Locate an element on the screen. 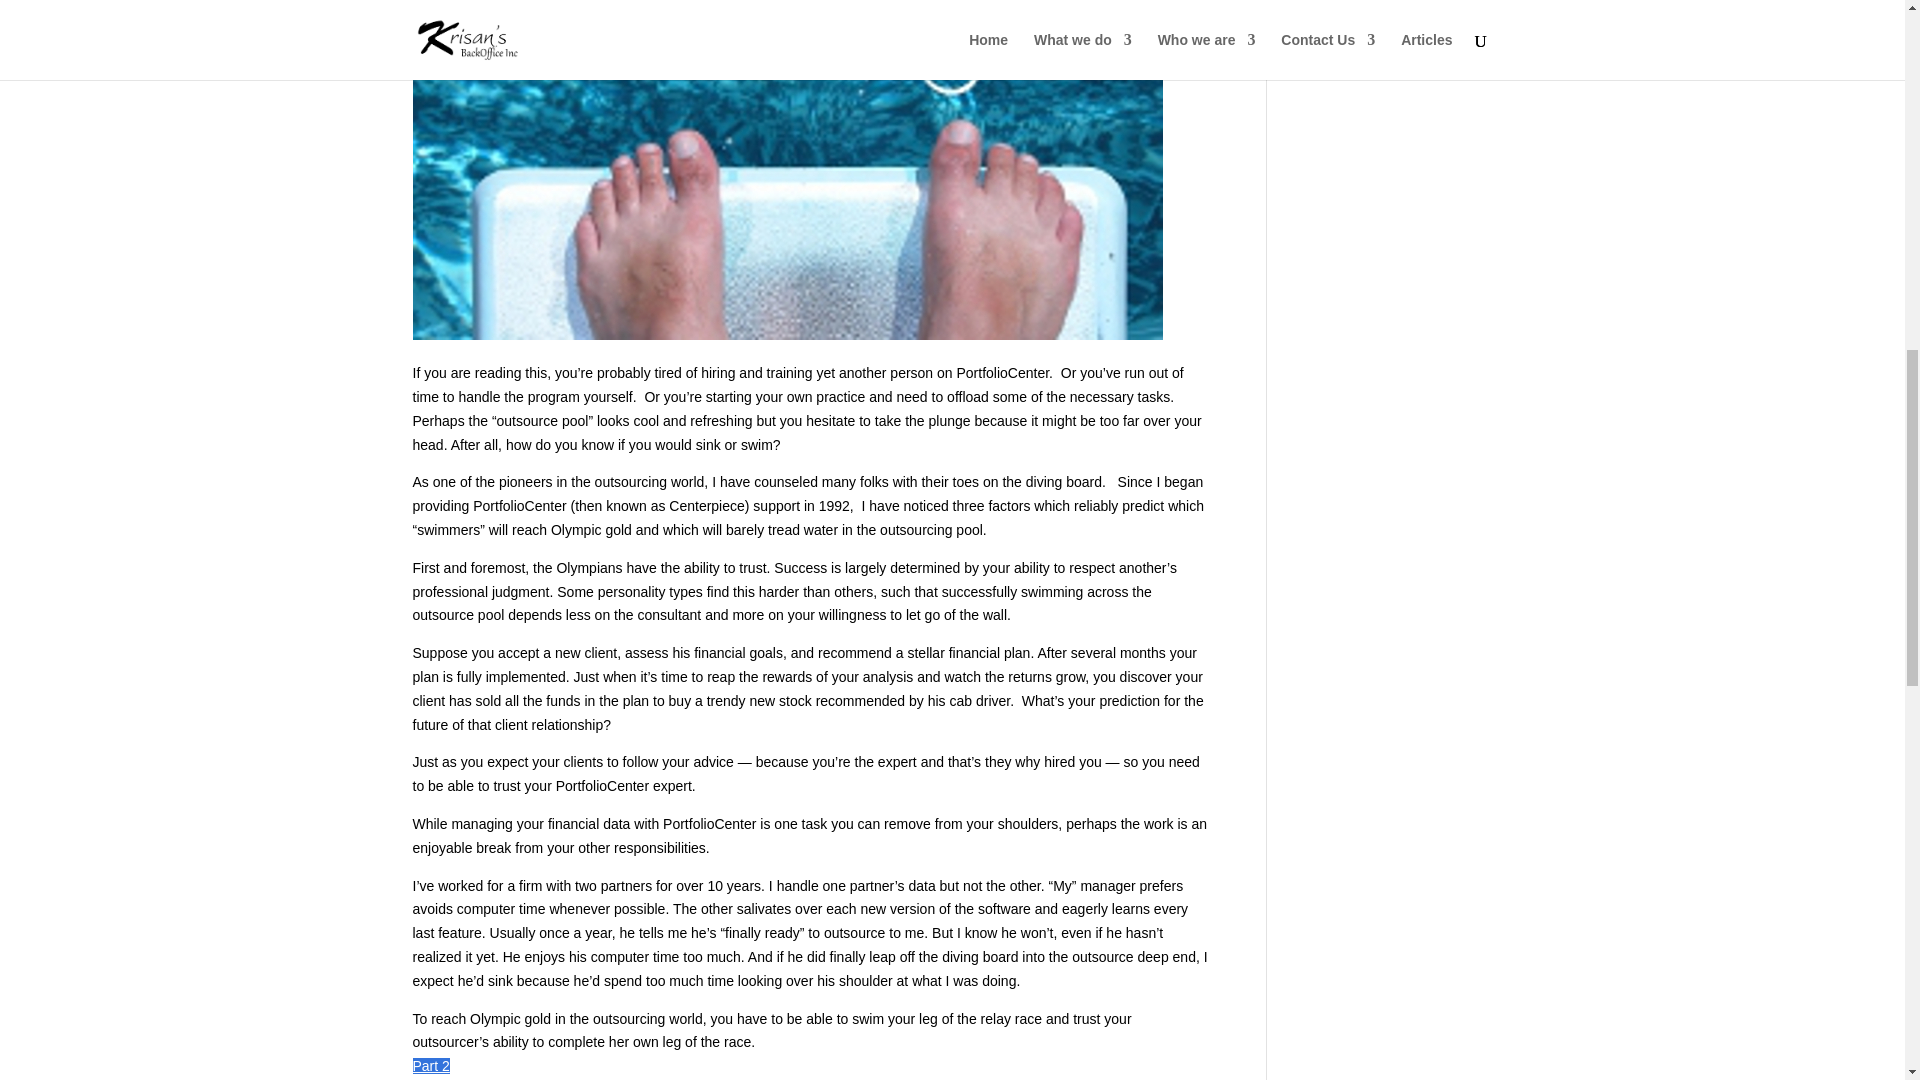  Part 2 is located at coordinates (430, 1066).